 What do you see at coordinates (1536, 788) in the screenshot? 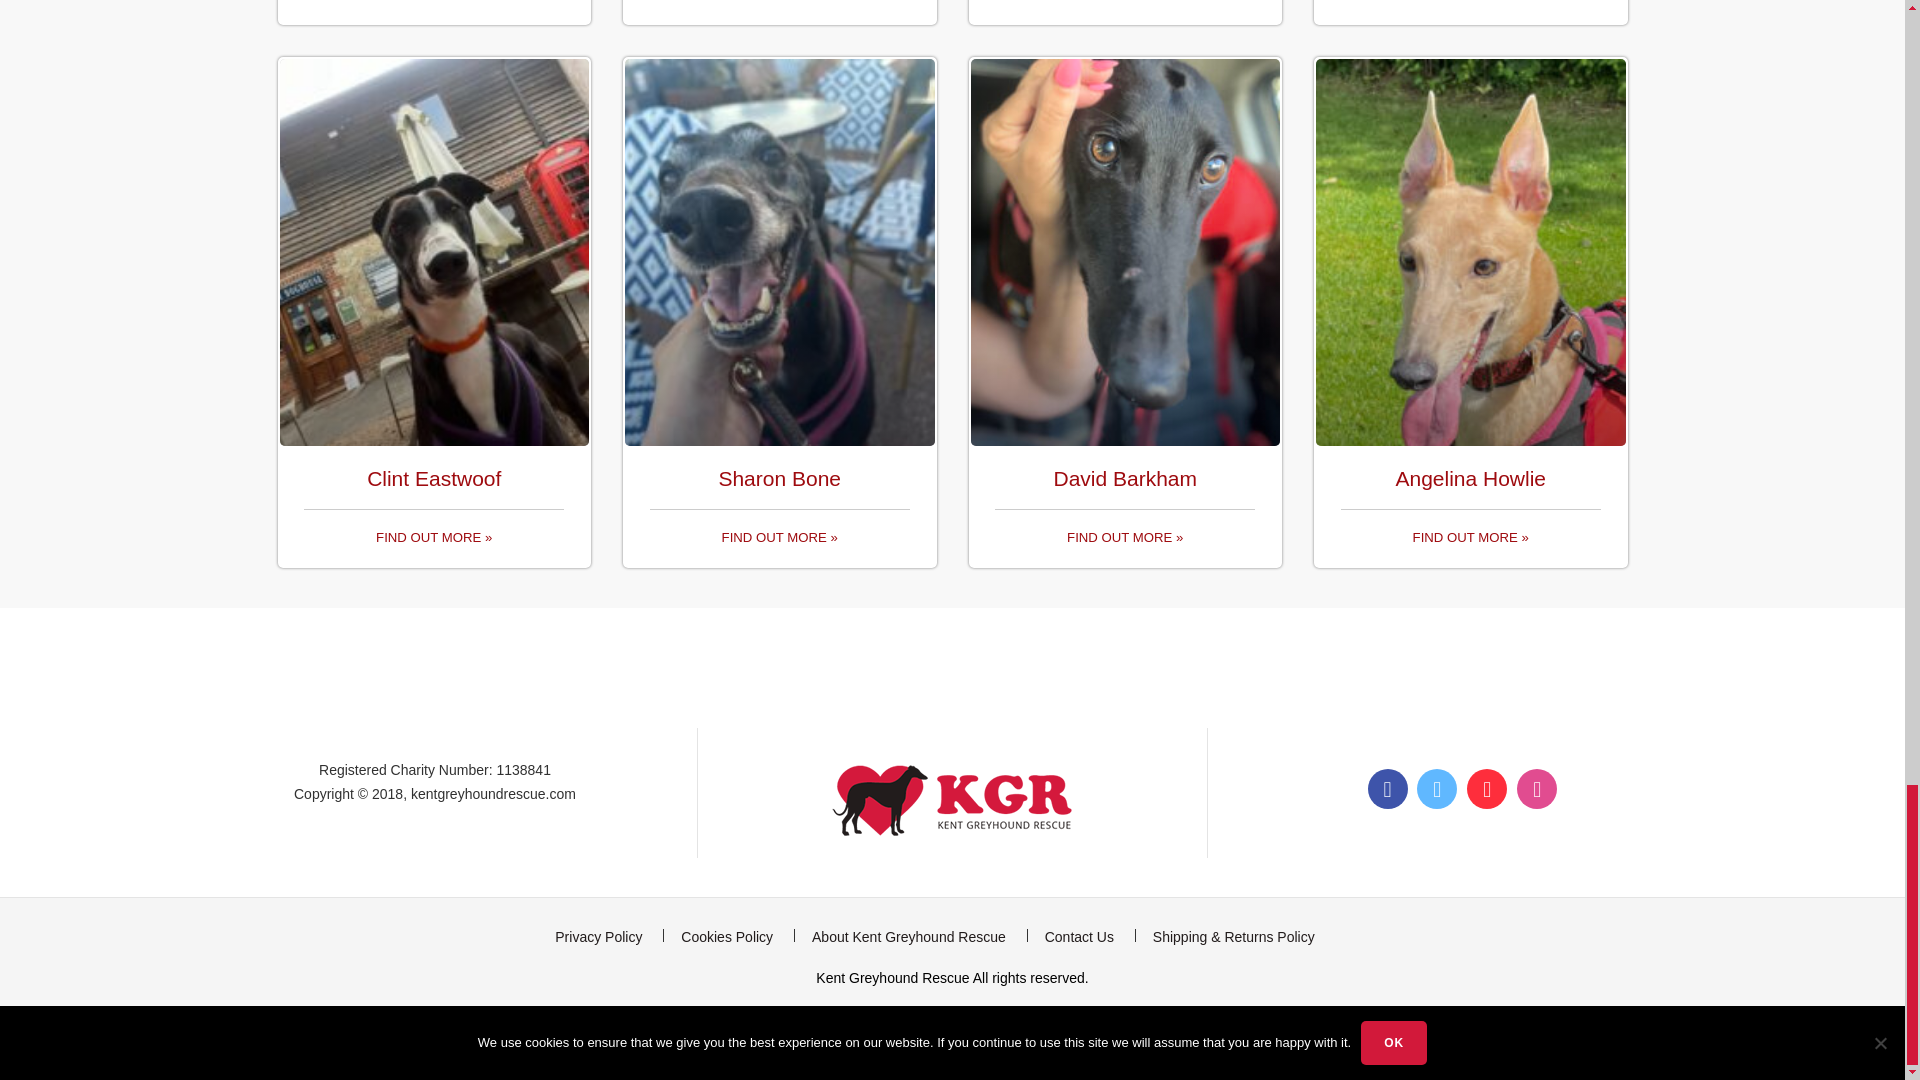
I see `Instagram` at bounding box center [1536, 788].